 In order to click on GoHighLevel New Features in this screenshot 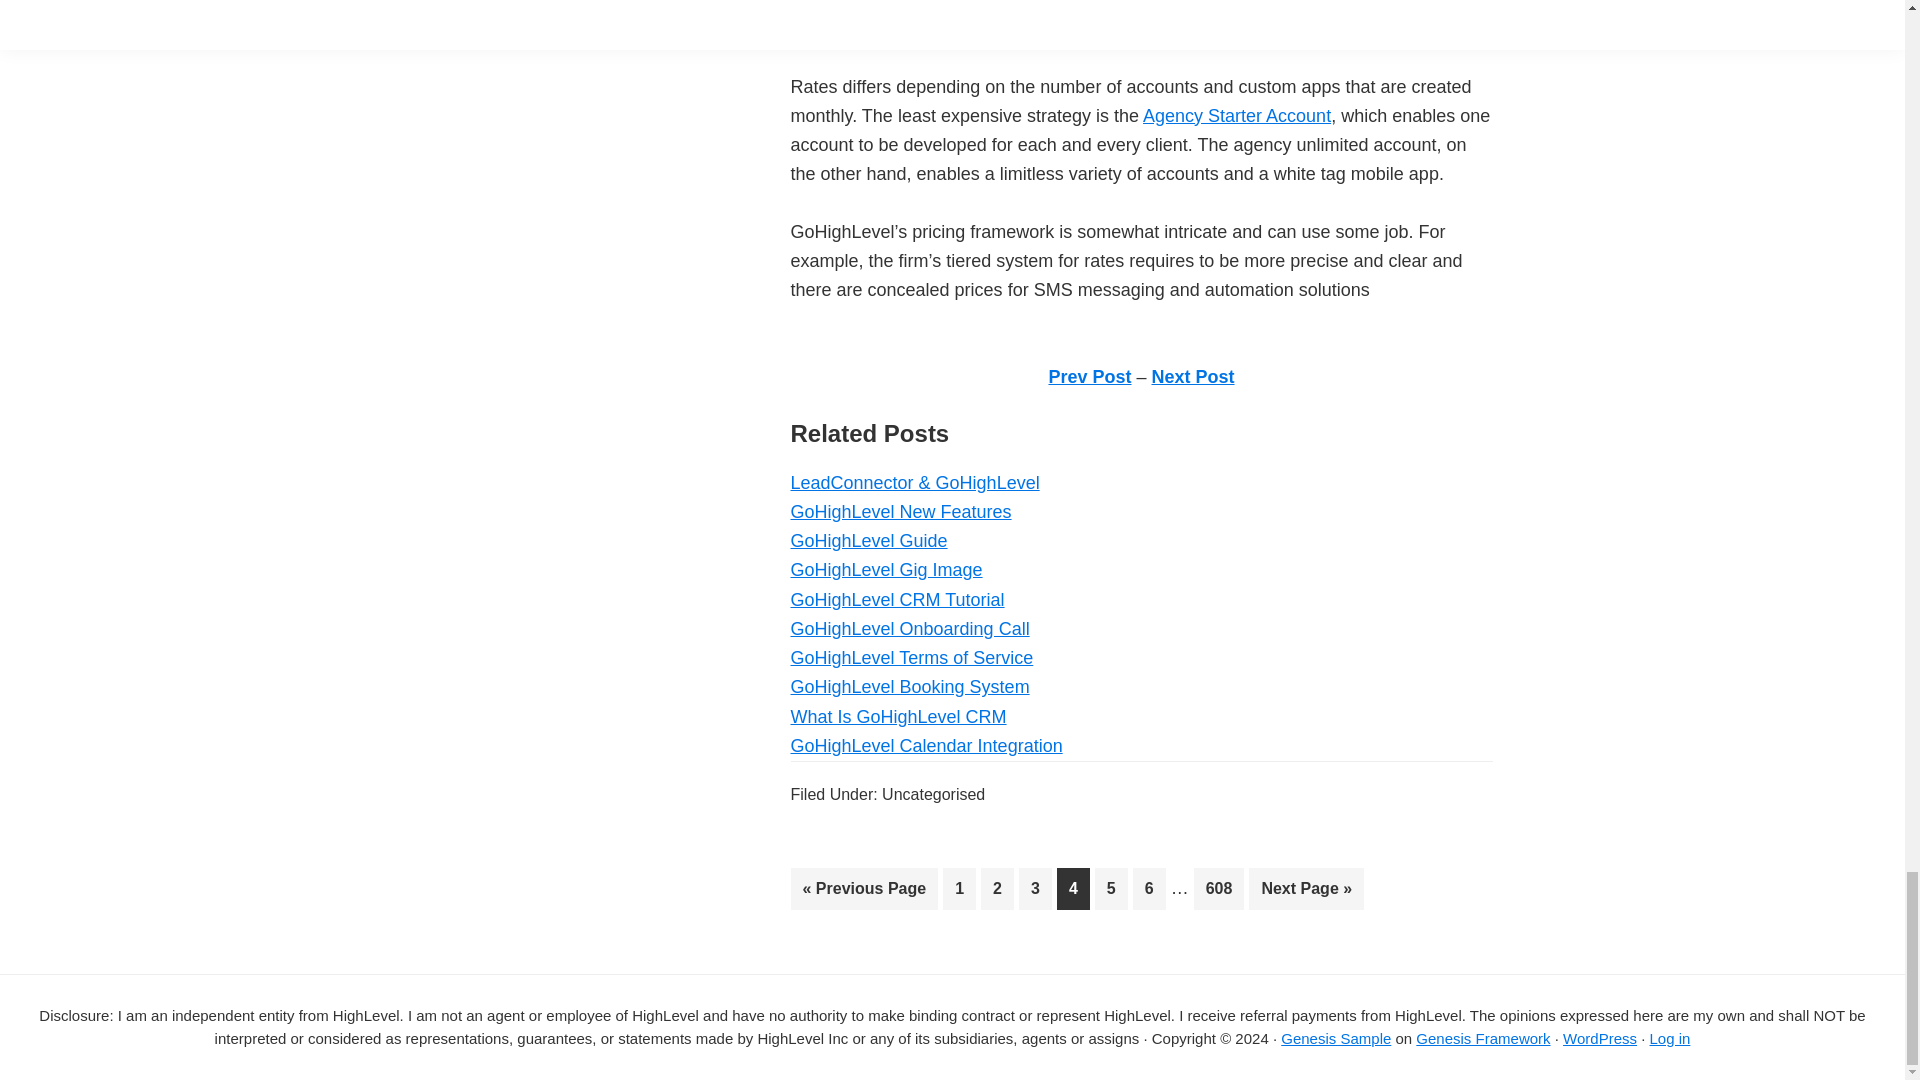, I will do `click(900, 512)`.